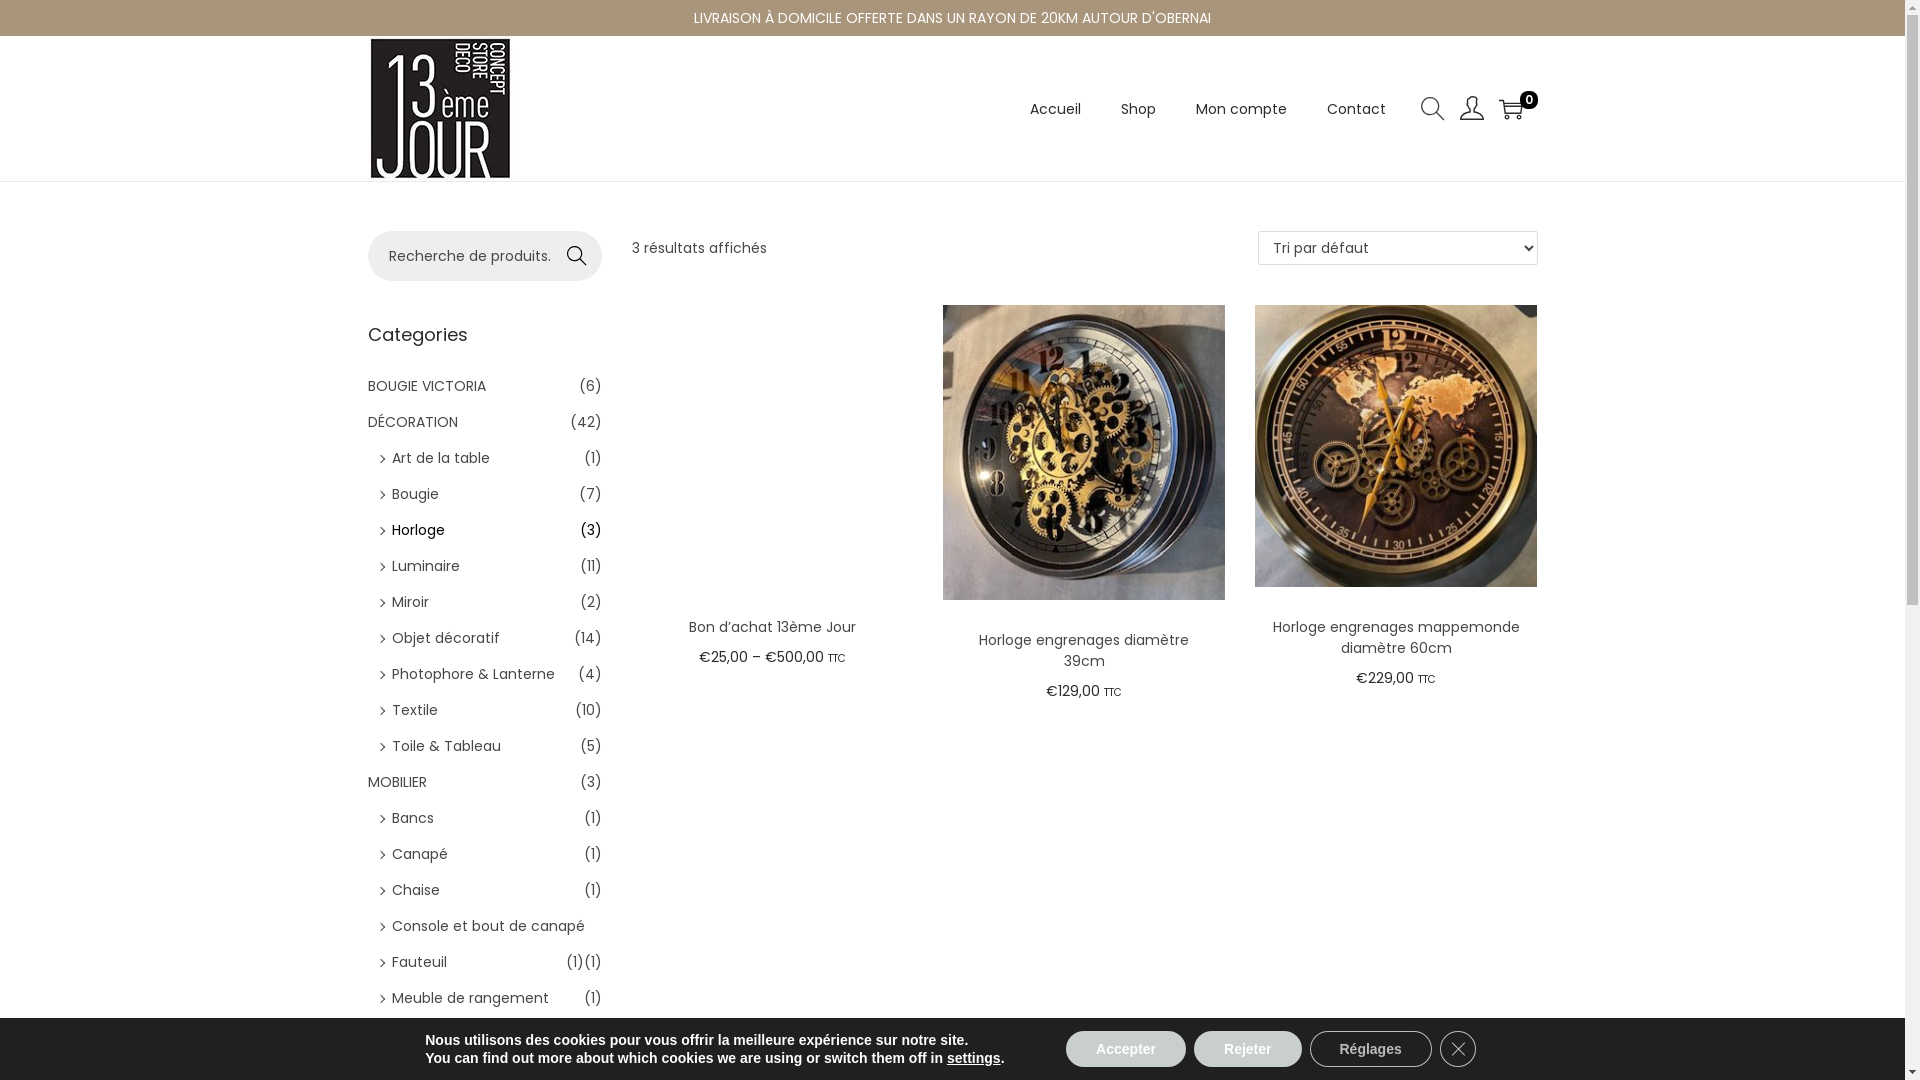  I want to click on Contact, so click(1356, 109).